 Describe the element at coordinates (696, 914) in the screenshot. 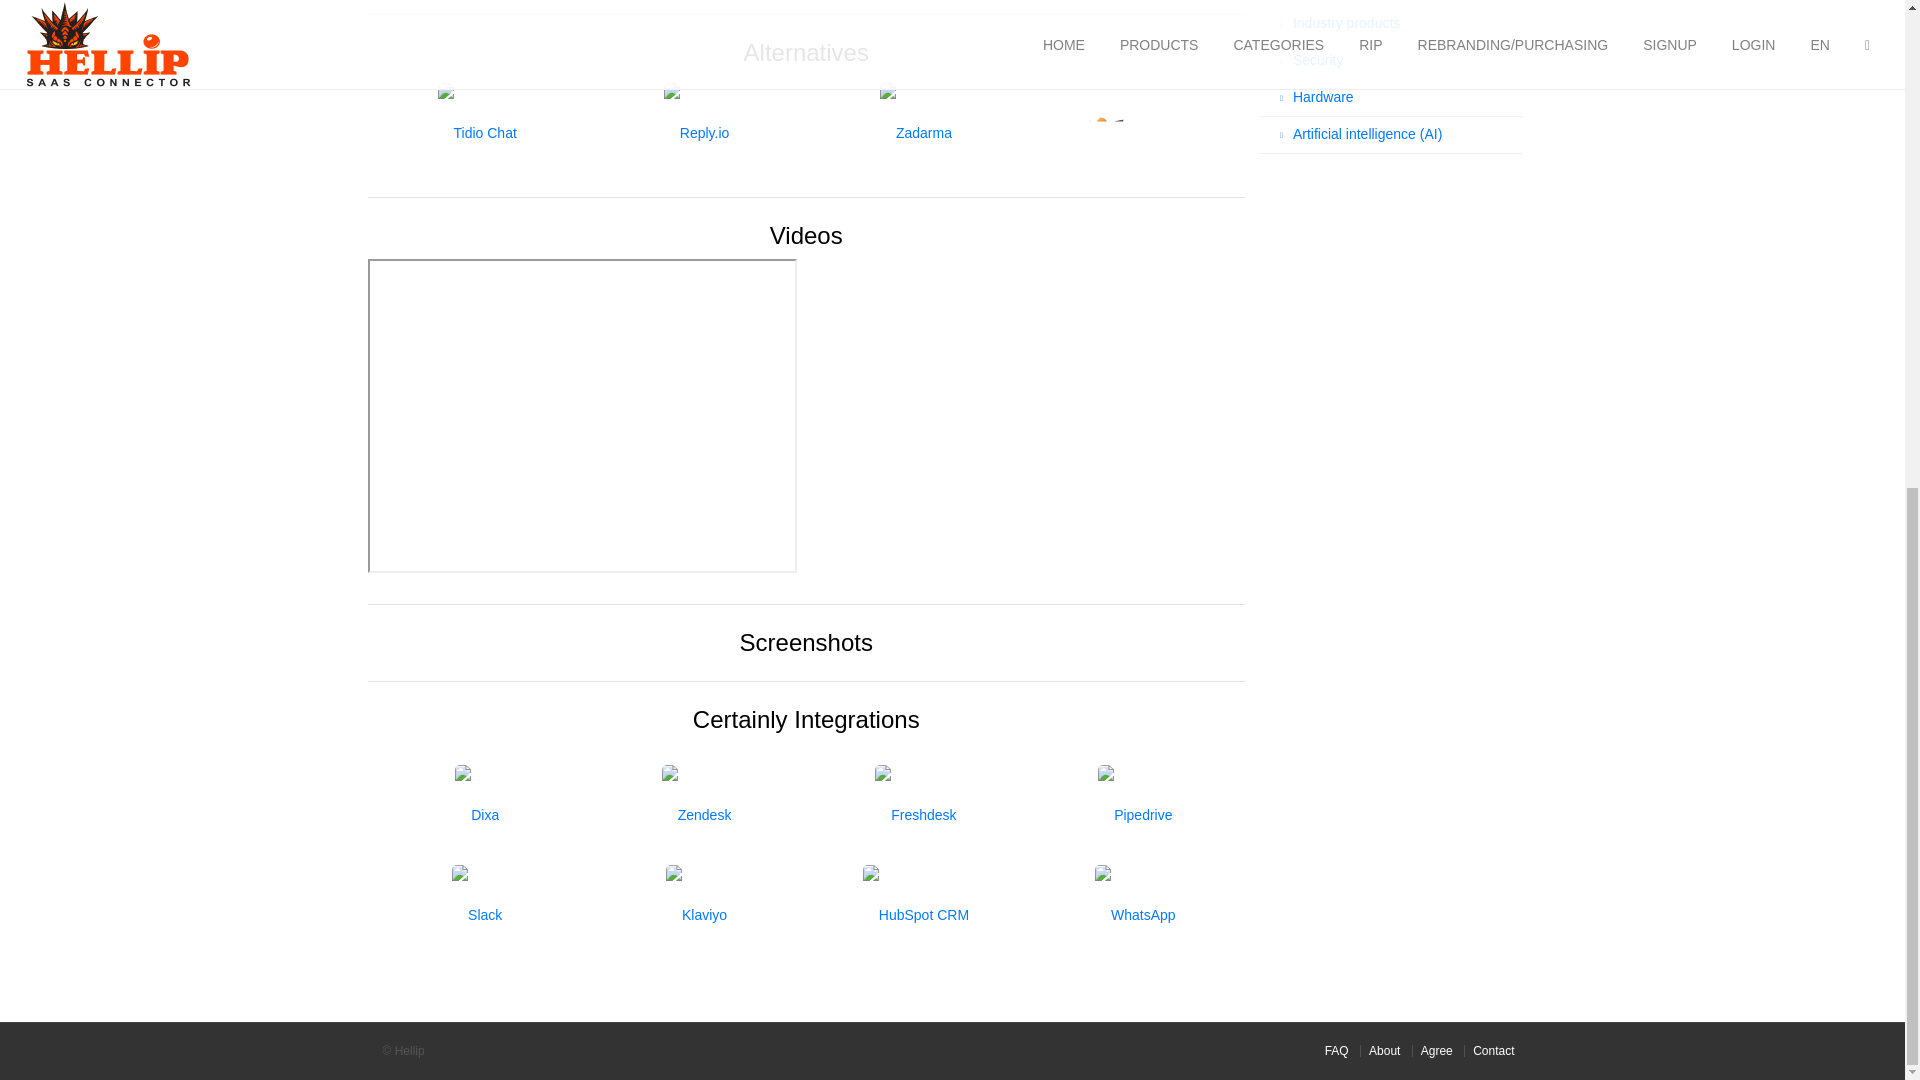

I see `Klaviyo is. About, connectores, integrations` at that location.